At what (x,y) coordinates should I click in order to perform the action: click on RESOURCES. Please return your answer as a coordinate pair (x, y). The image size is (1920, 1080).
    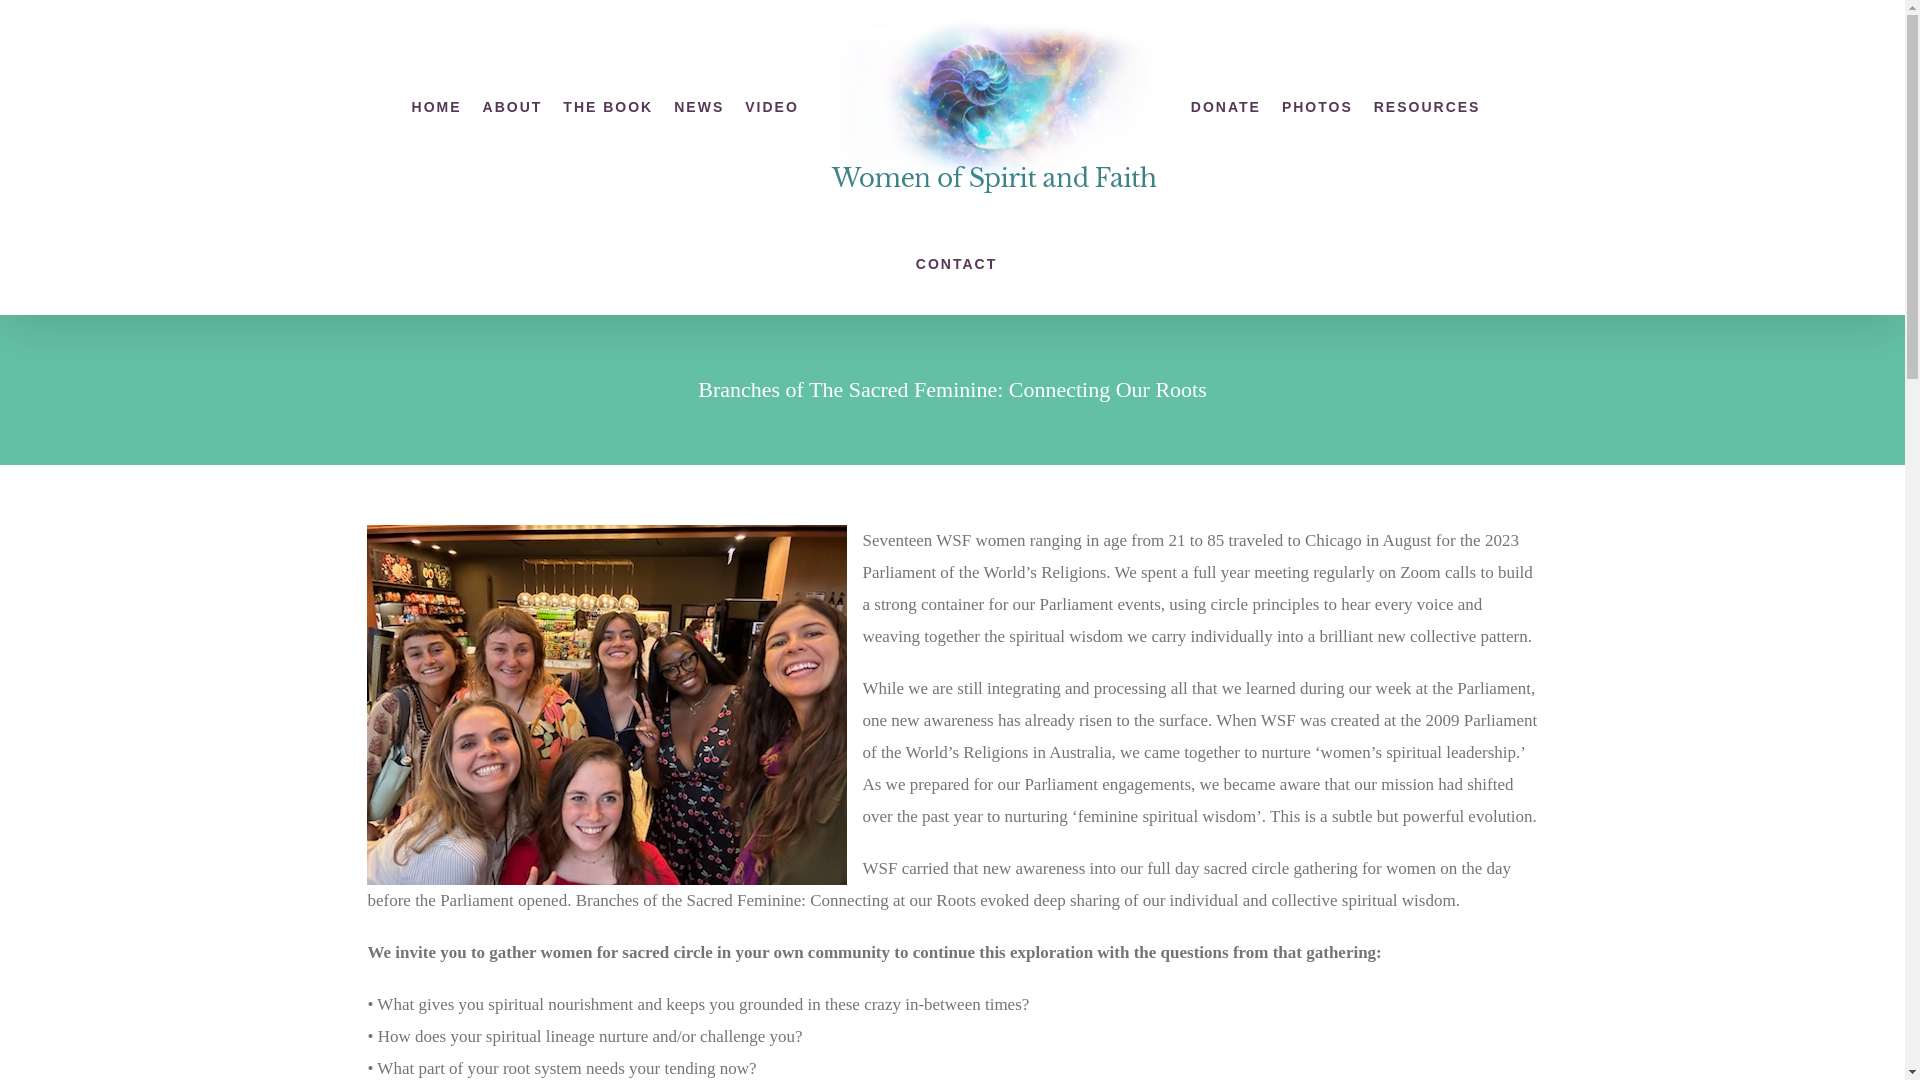
    Looking at the image, I should click on (1427, 106).